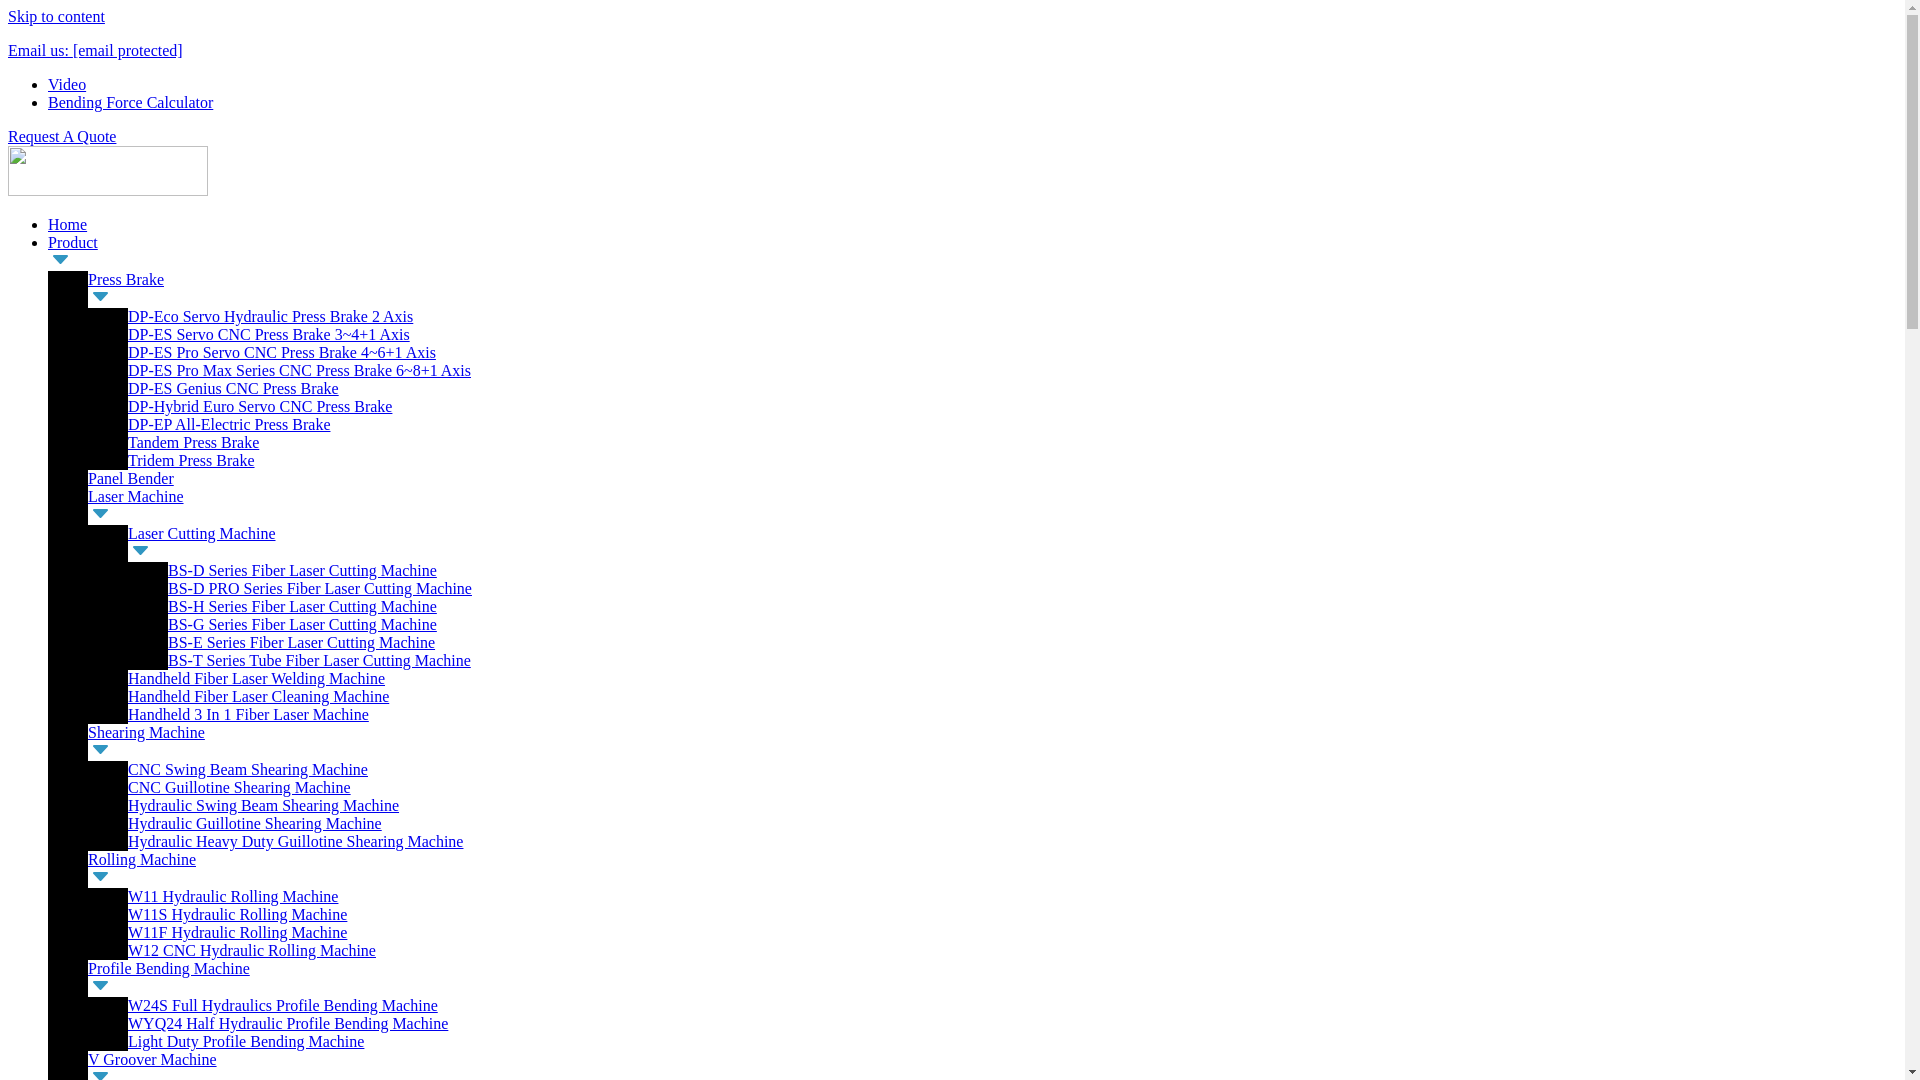 The image size is (1920, 1080). Describe the element at coordinates (232, 896) in the screenshot. I see `W11 Hydraulic Rolling Machine` at that location.